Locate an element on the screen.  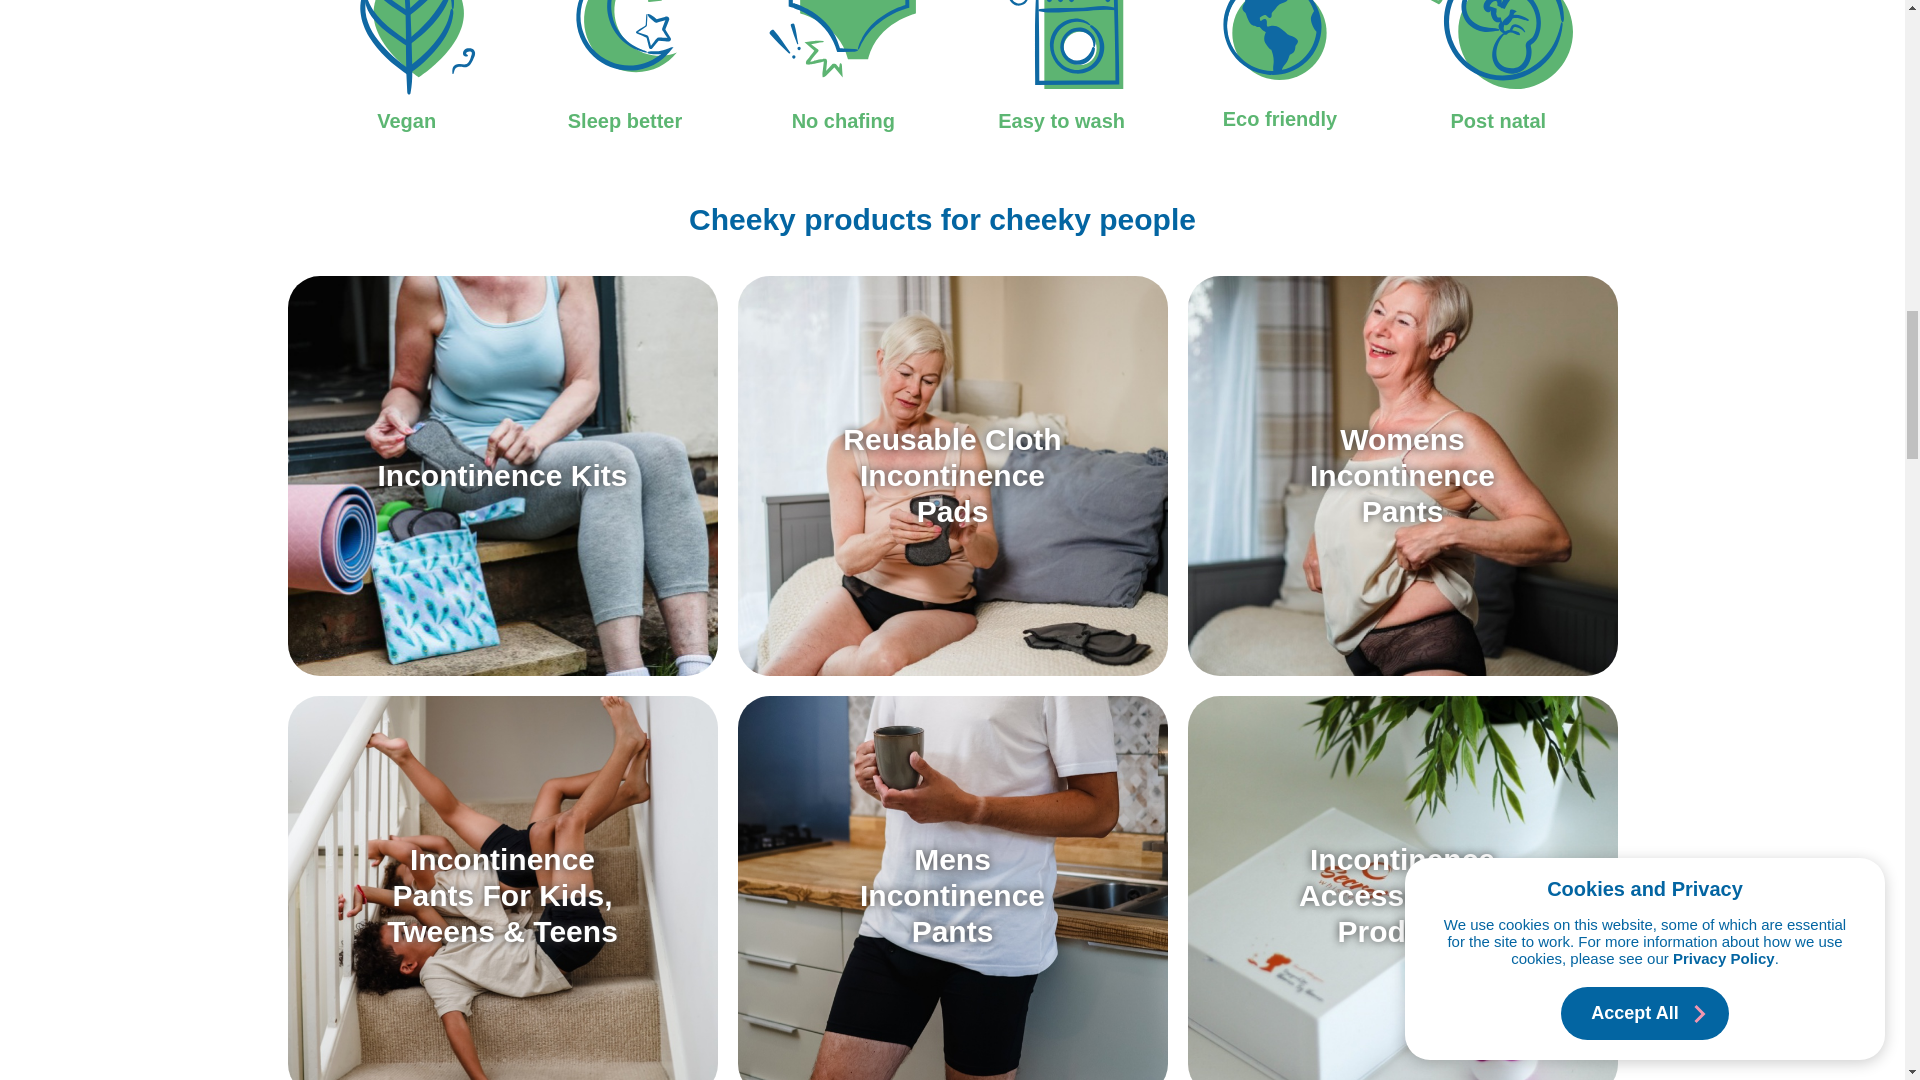
Mens Incontinence Pants is located at coordinates (952, 896).